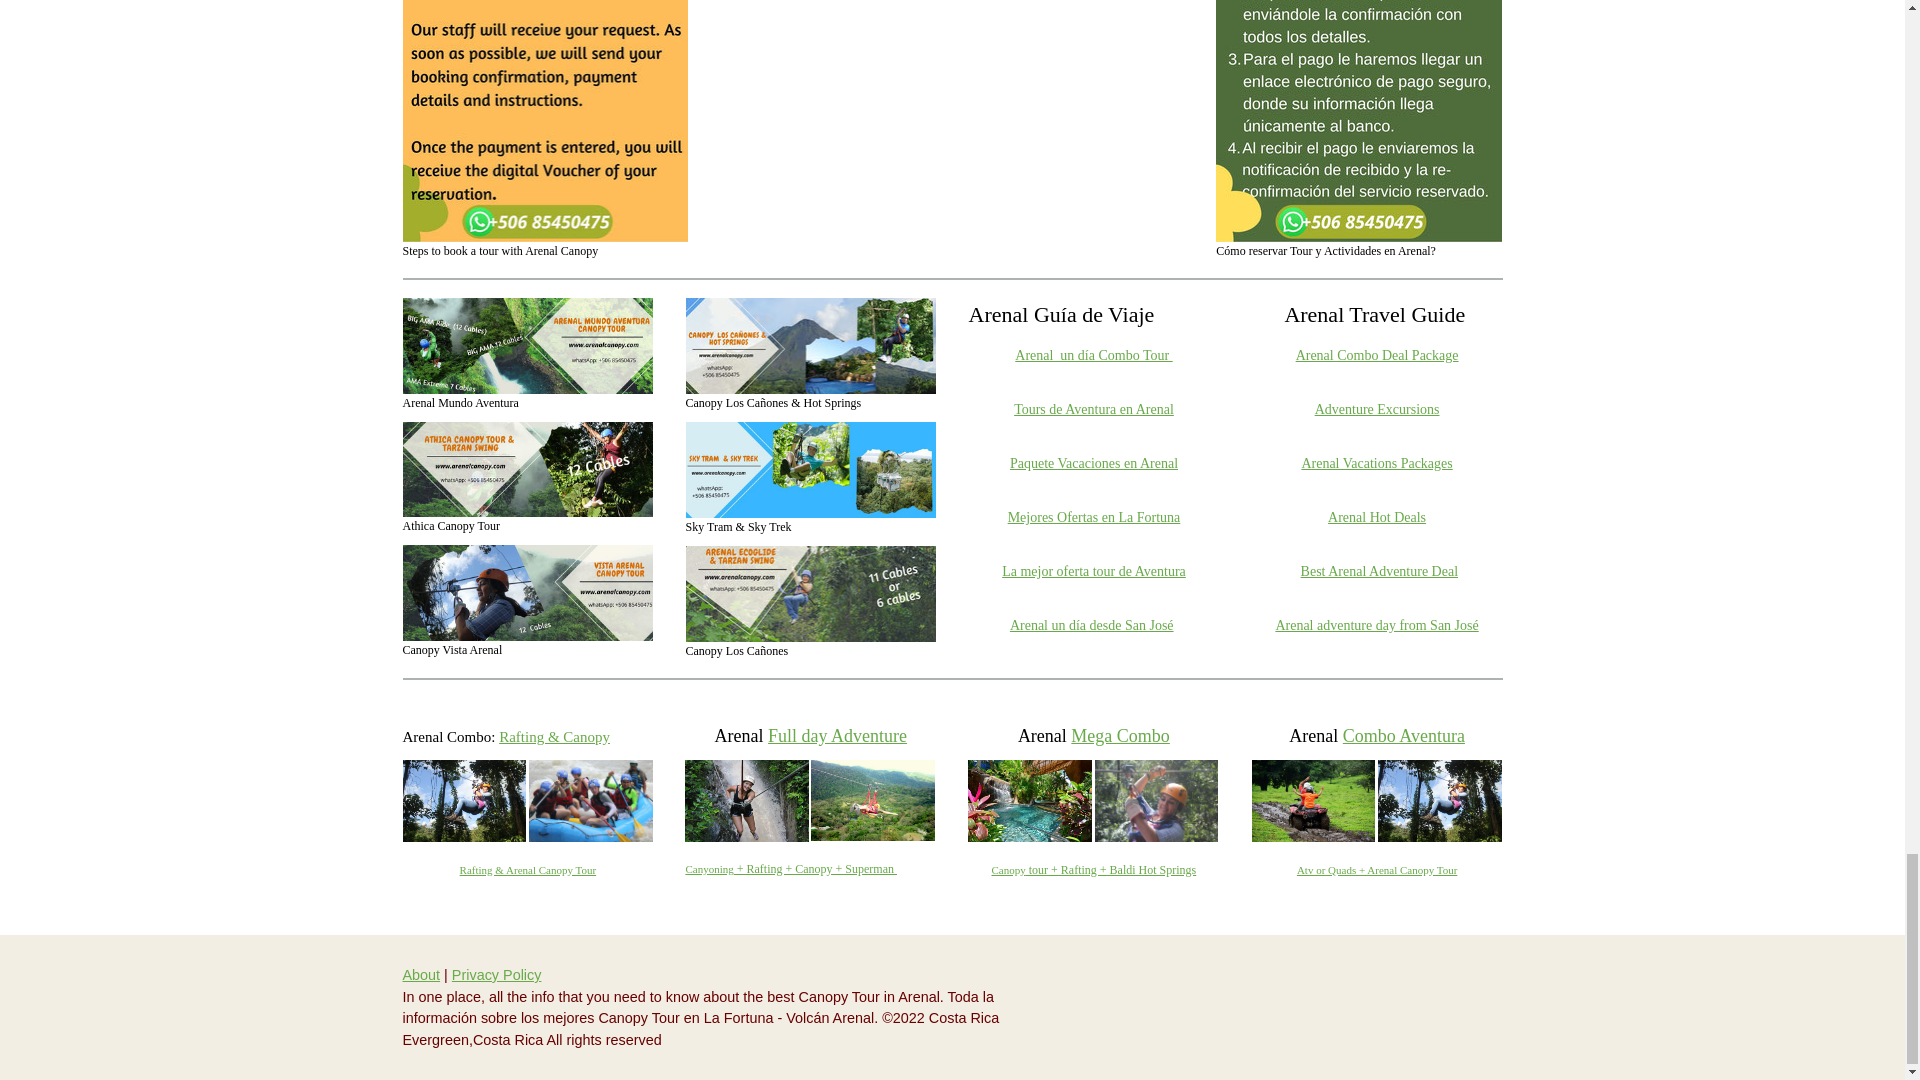  Describe the element at coordinates (1093, 408) in the screenshot. I see `Tours de Aventura en Arenal` at that location.